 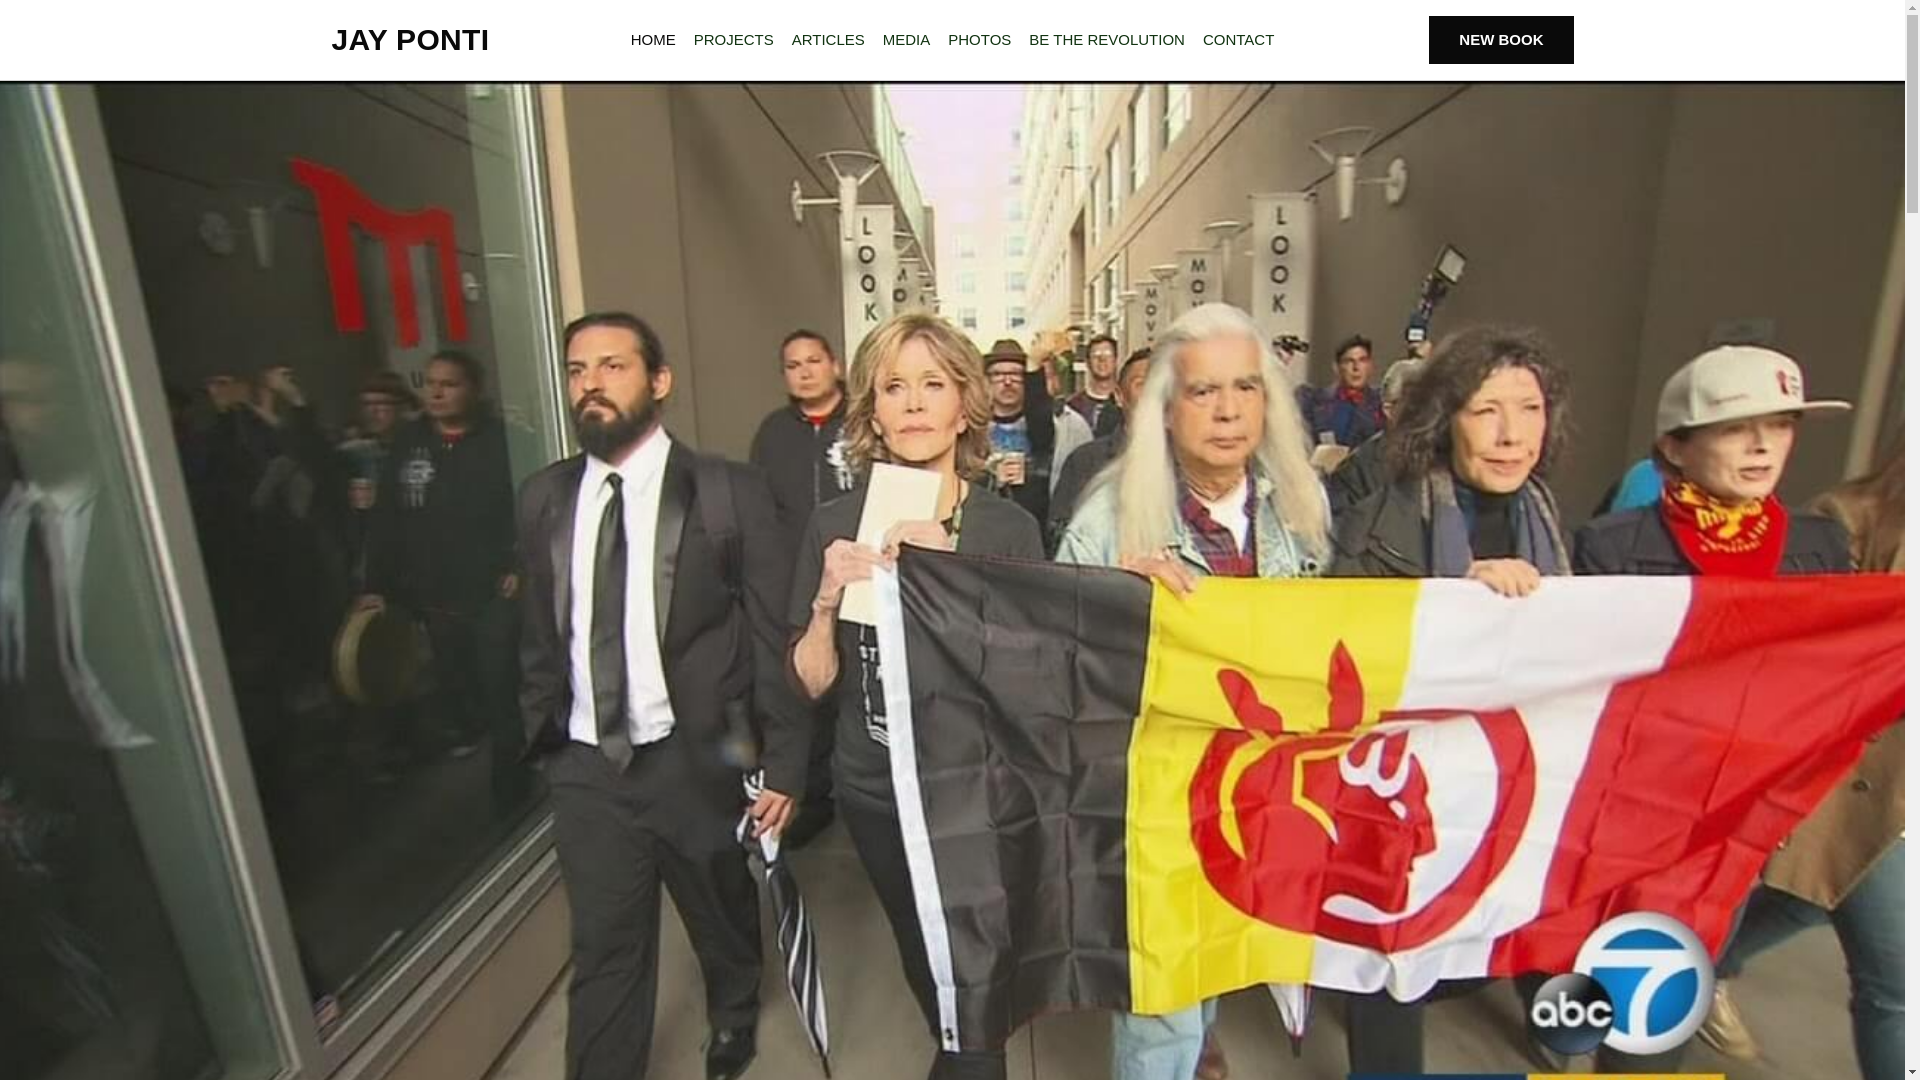 What do you see at coordinates (1500, 40) in the screenshot?
I see `NEW BOOK` at bounding box center [1500, 40].